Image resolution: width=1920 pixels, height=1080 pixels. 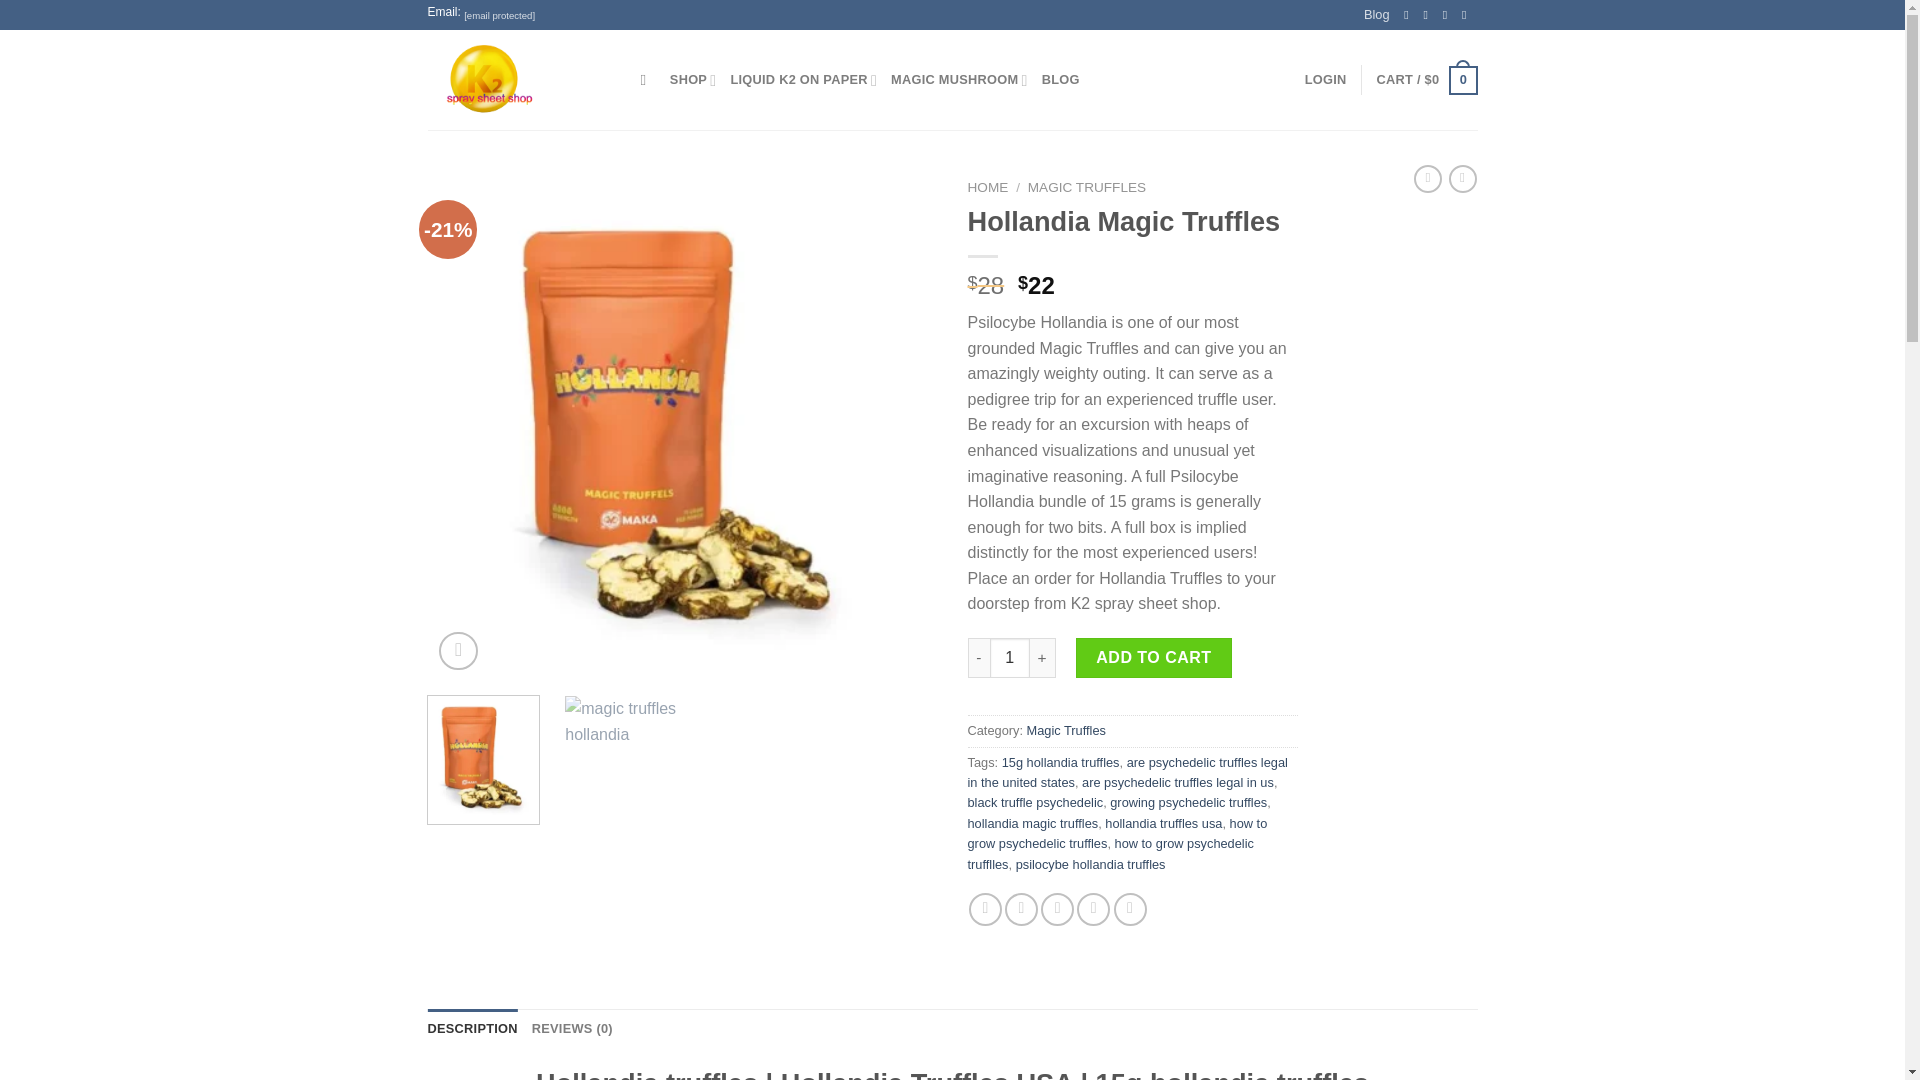 What do you see at coordinates (988, 188) in the screenshot?
I see `HOME` at bounding box center [988, 188].